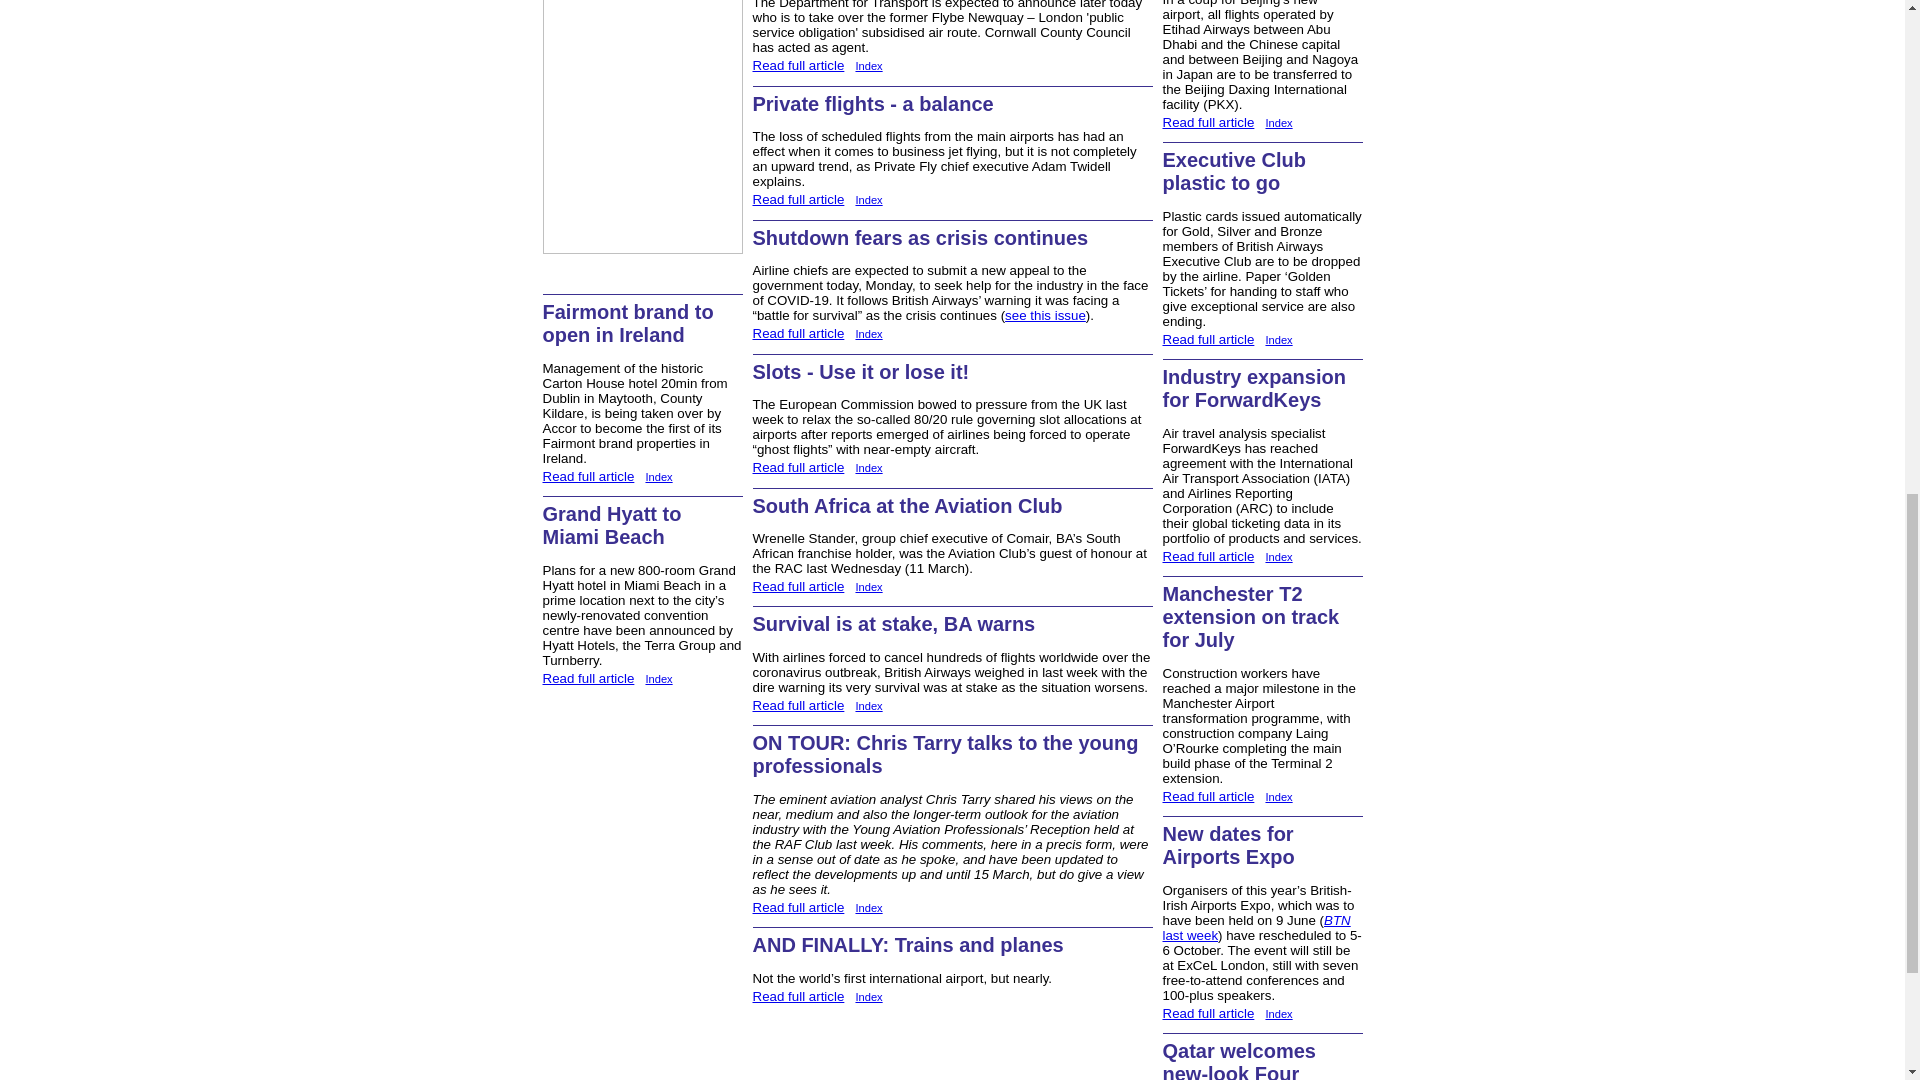  Describe the element at coordinates (587, 476) in the screenshot. I see `Read full article` at that location.